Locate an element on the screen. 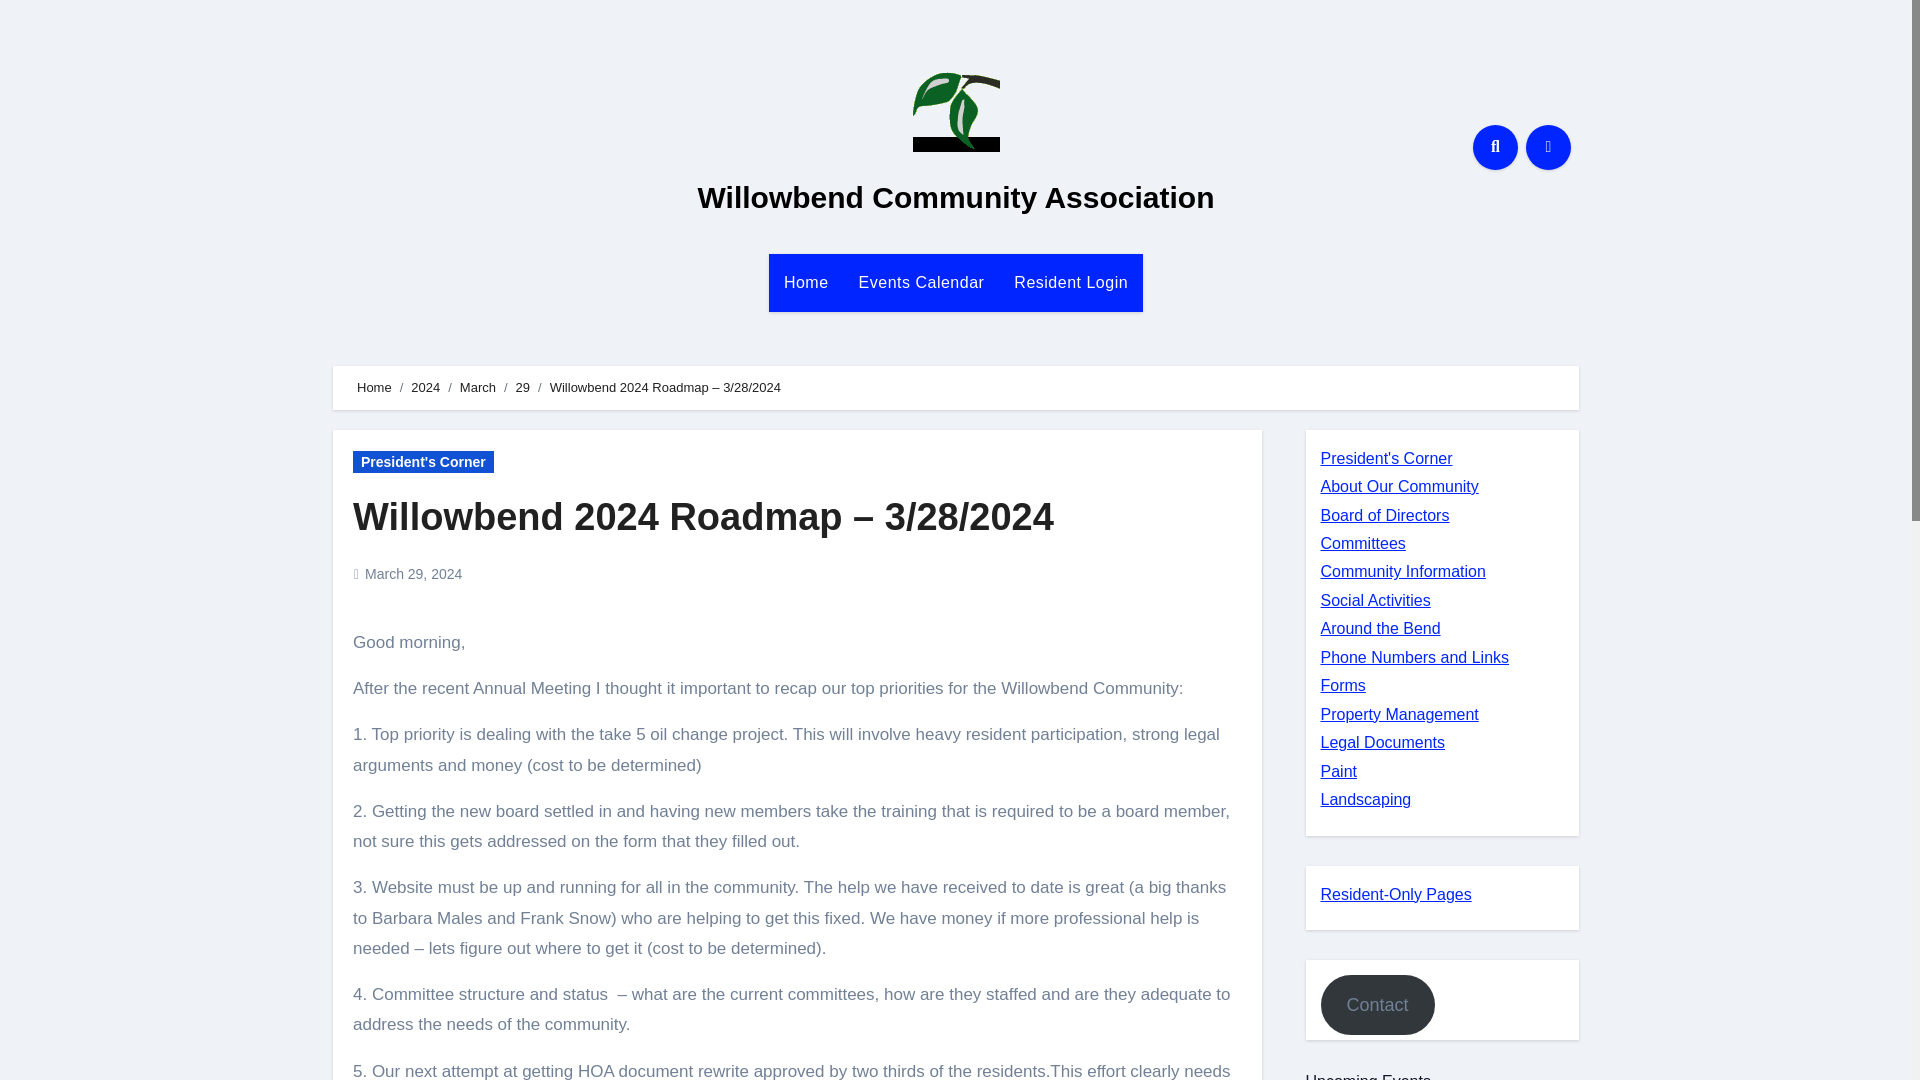 The width and height of the screenshot is (1920, 1080). 29 is located at coordinates (522, 388).